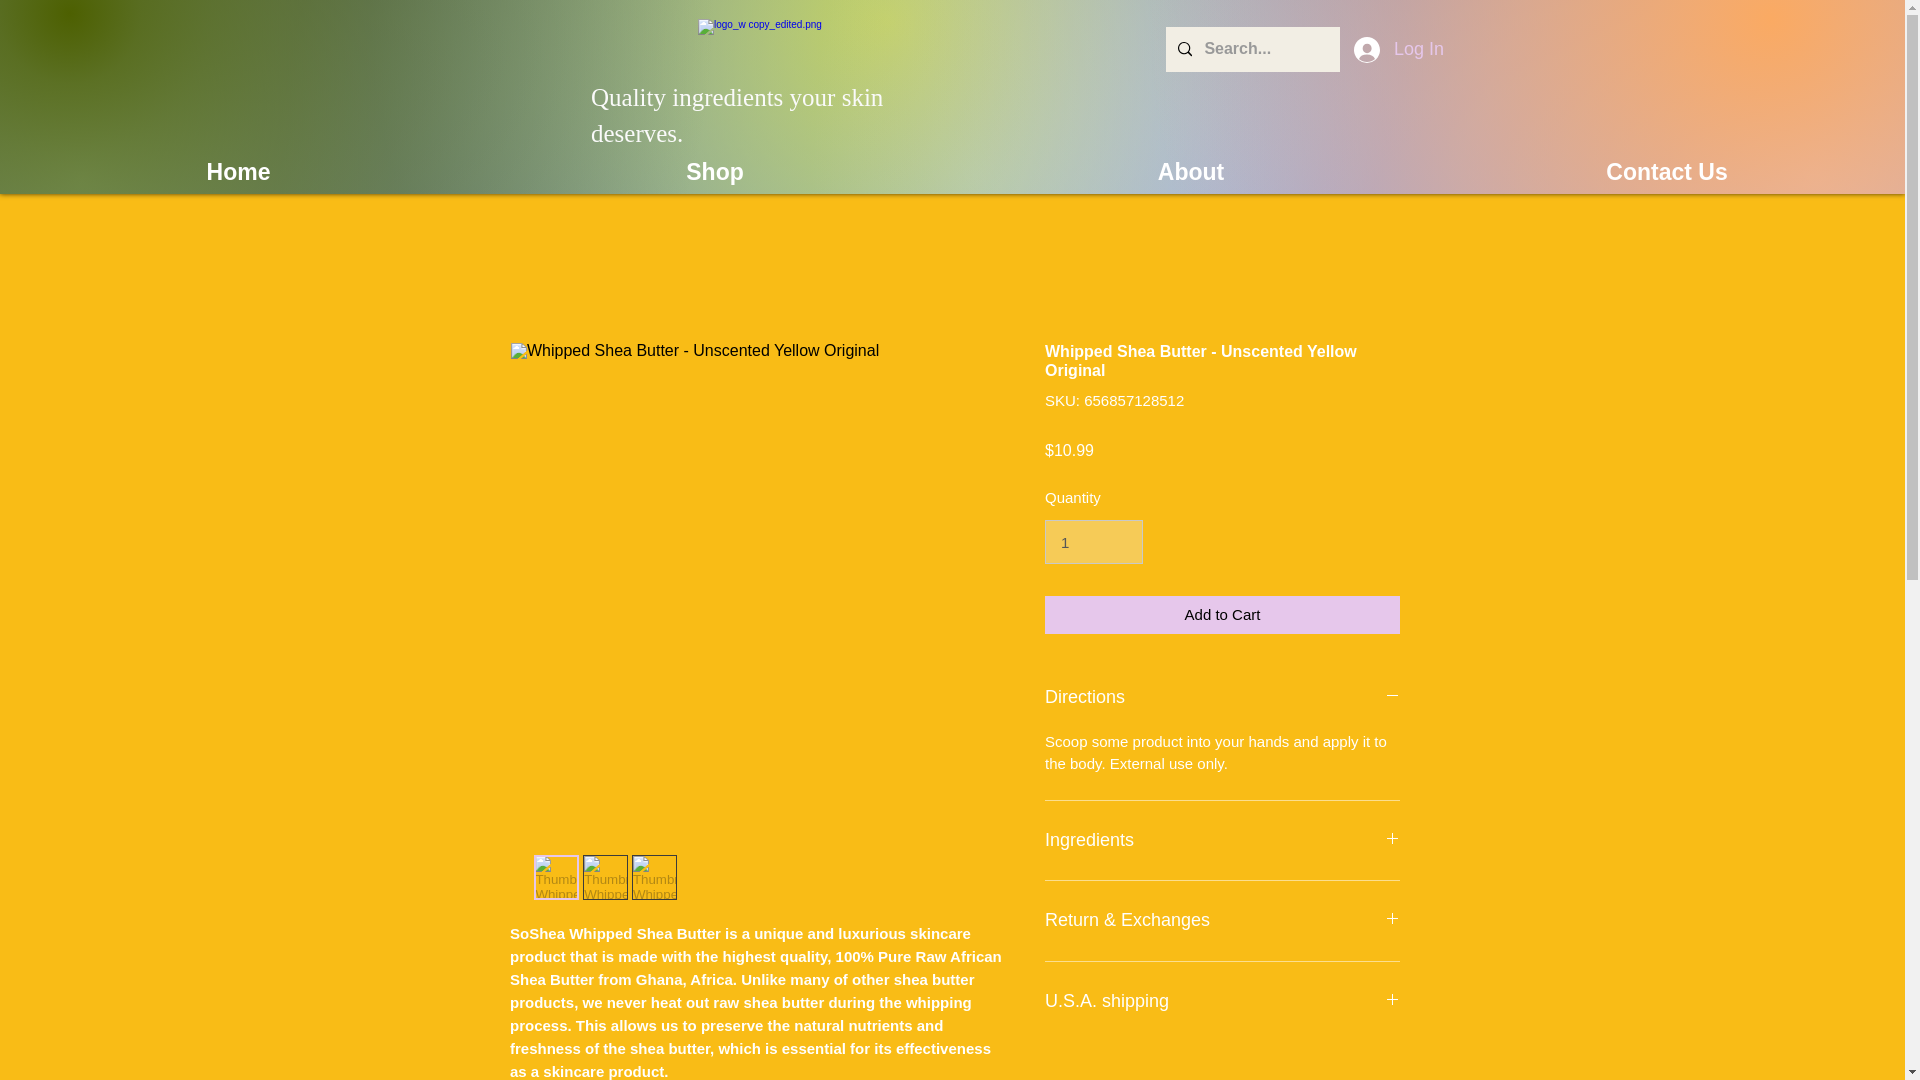 The width and height of the screenshot is (1920, 1080). What do you see at coordinates (1376, 50) in the screenshot?
I see `Log In` at bounding box center [1376, 50].